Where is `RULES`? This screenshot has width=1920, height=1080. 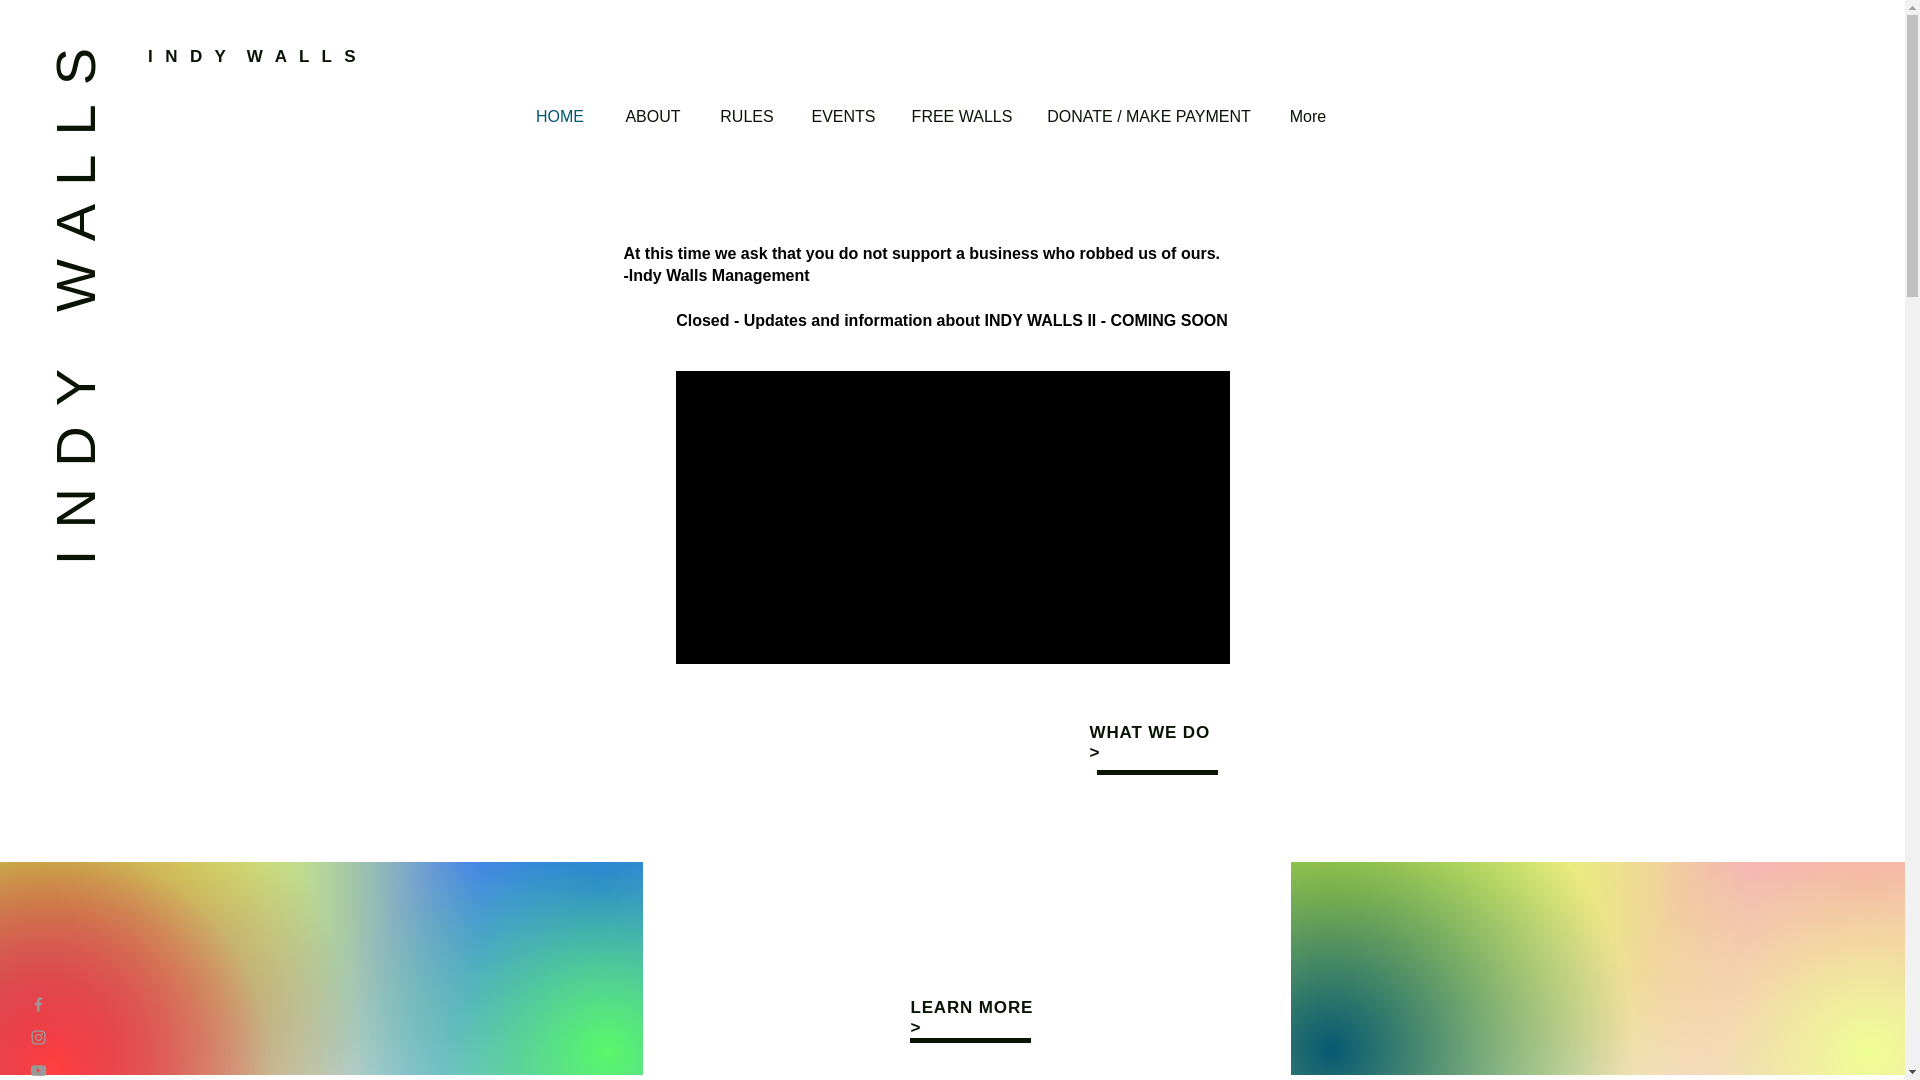 RULES is located at coordinates (747, 116).